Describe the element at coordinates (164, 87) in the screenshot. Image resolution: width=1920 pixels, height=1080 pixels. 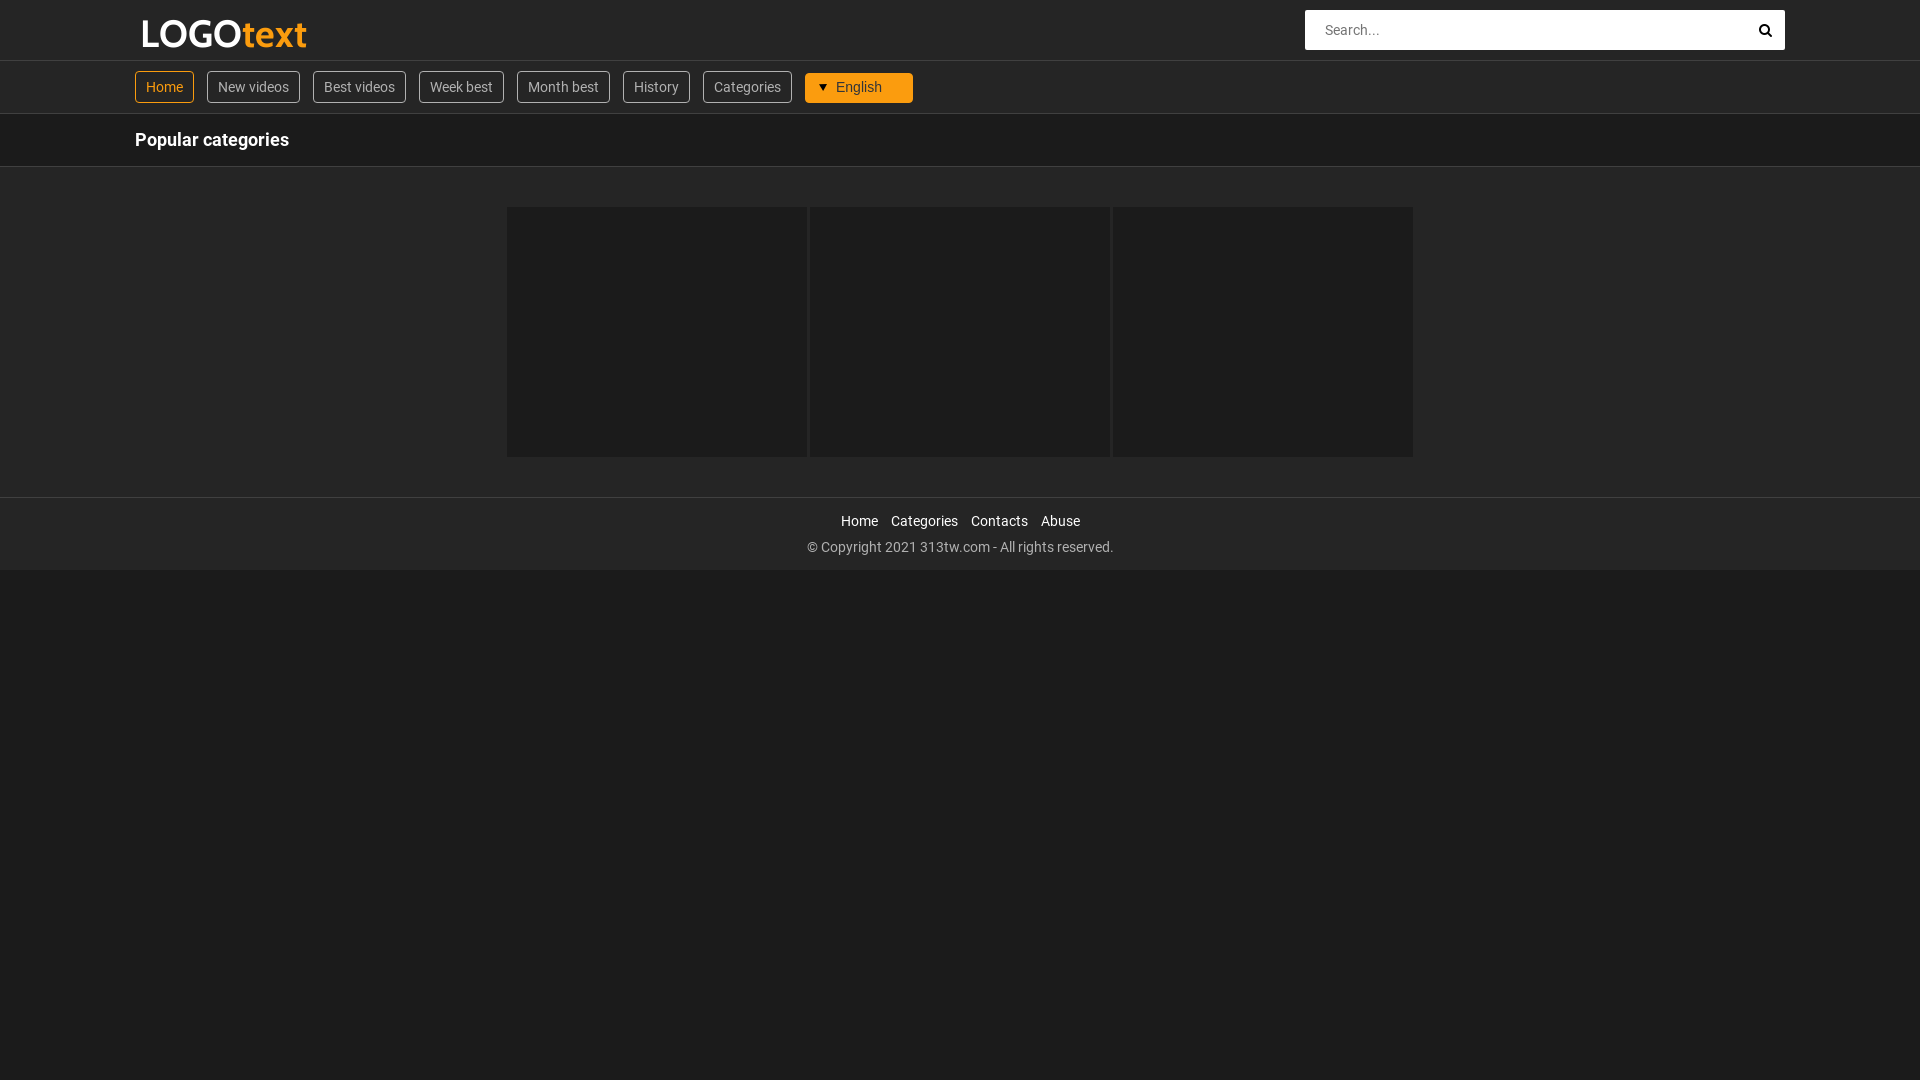
I see `Home` at that location.